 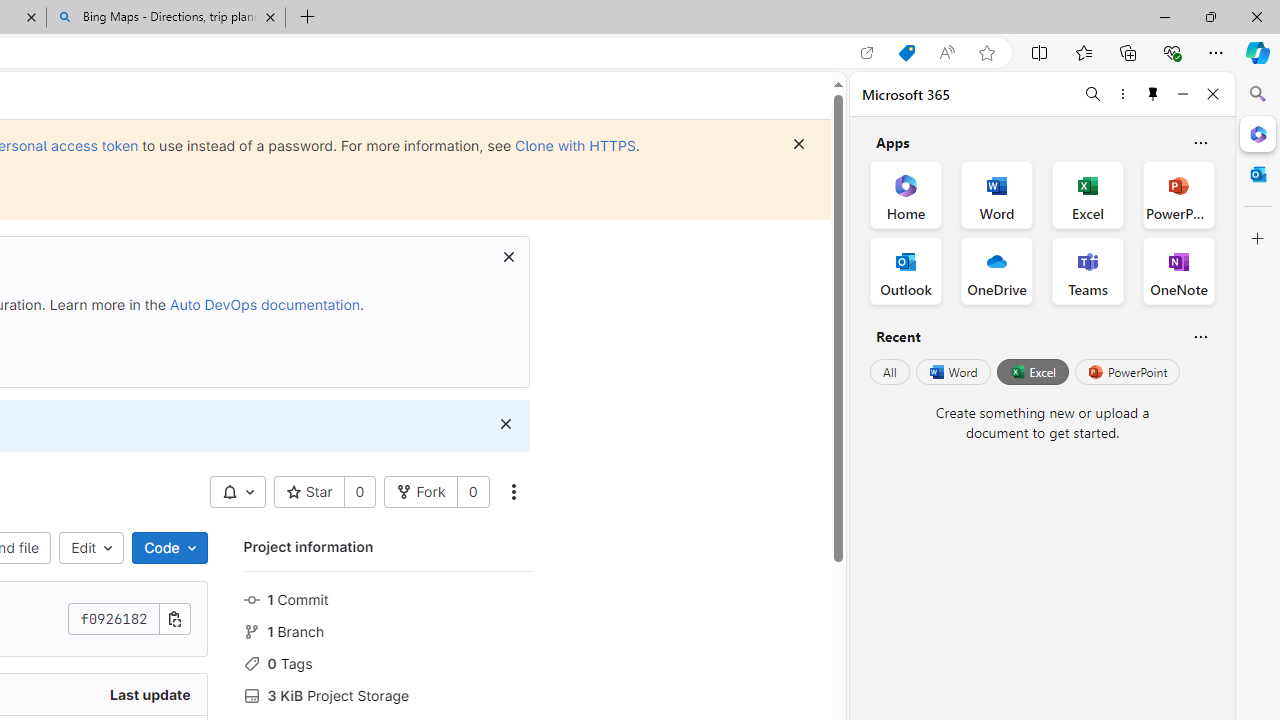 What do you see at coordinates (237, 492) in the screenshot?
I see `AutomationID: __BVID__498__BV_toggle_` at bounding box center [237, 492].